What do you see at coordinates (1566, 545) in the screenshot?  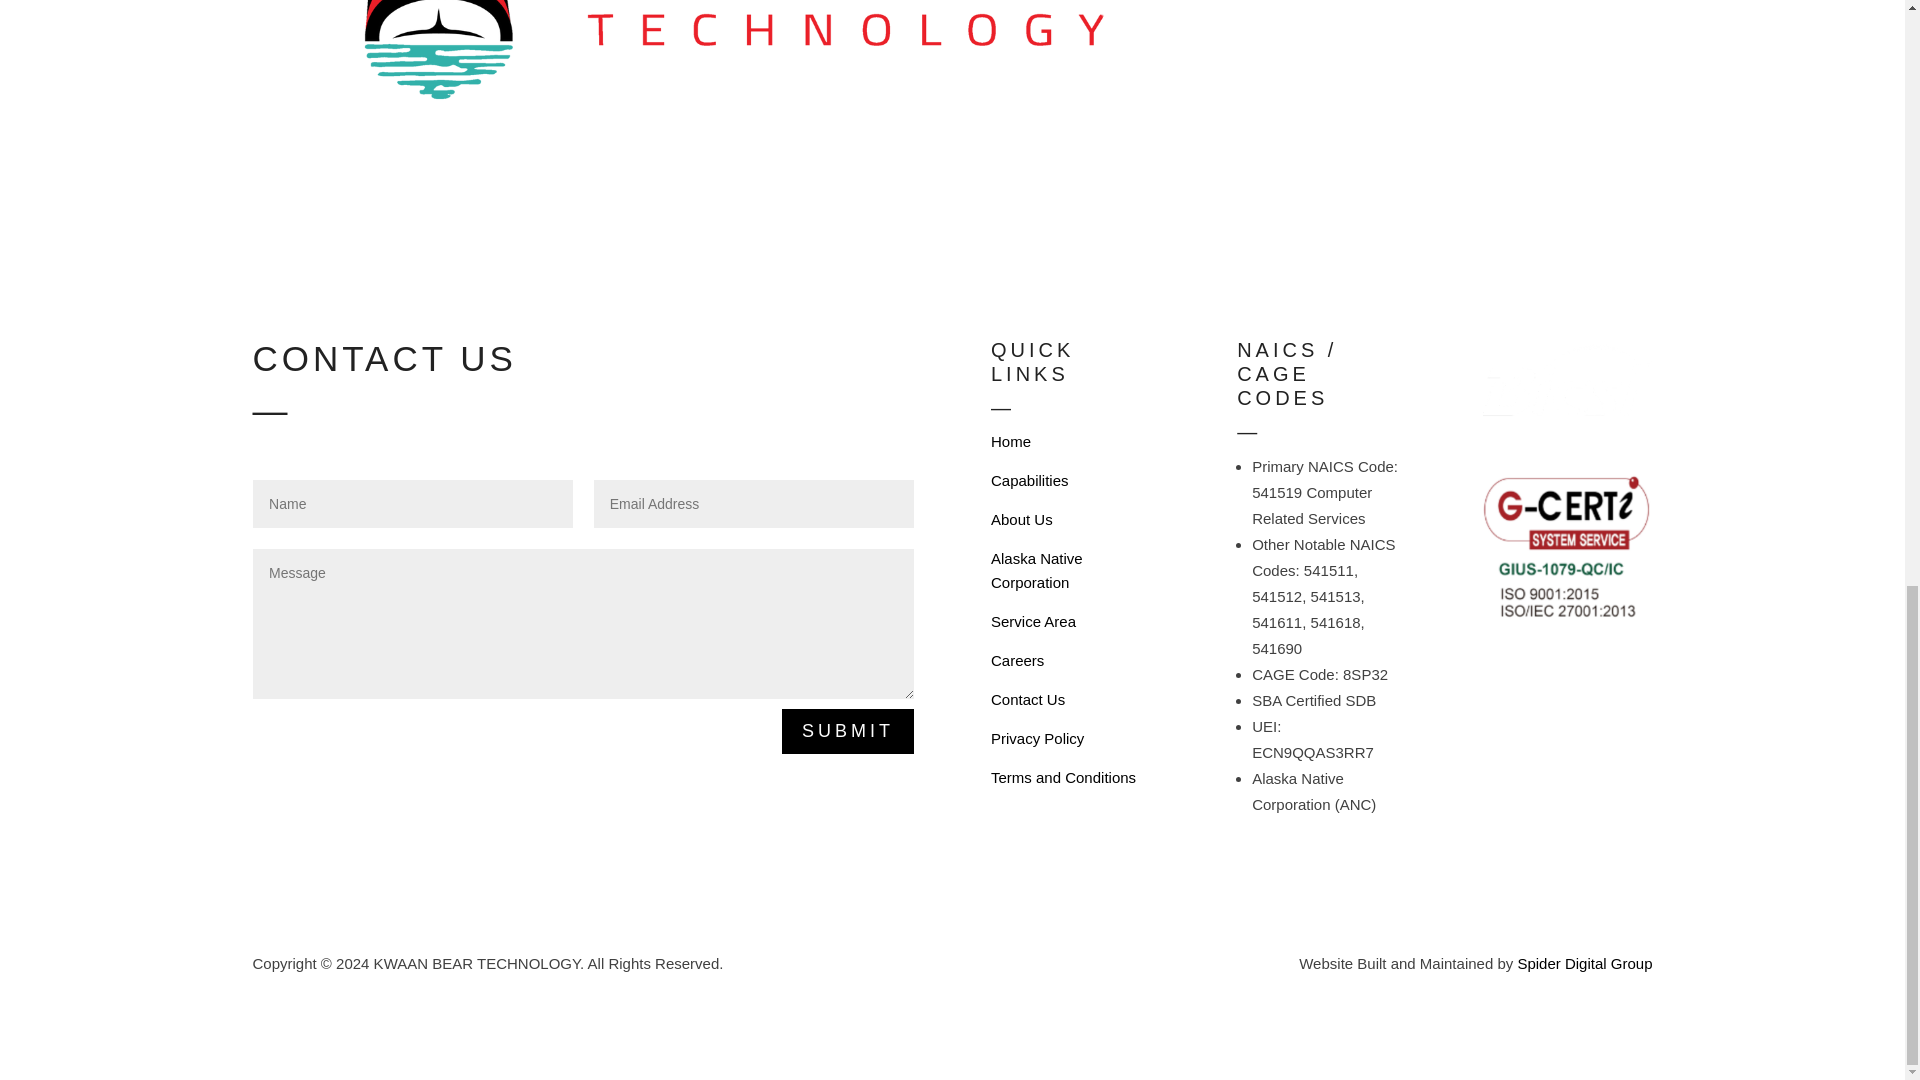 I see `Untitled design - 2024-01-31T220218.057` at bounding box center [1566, 545].